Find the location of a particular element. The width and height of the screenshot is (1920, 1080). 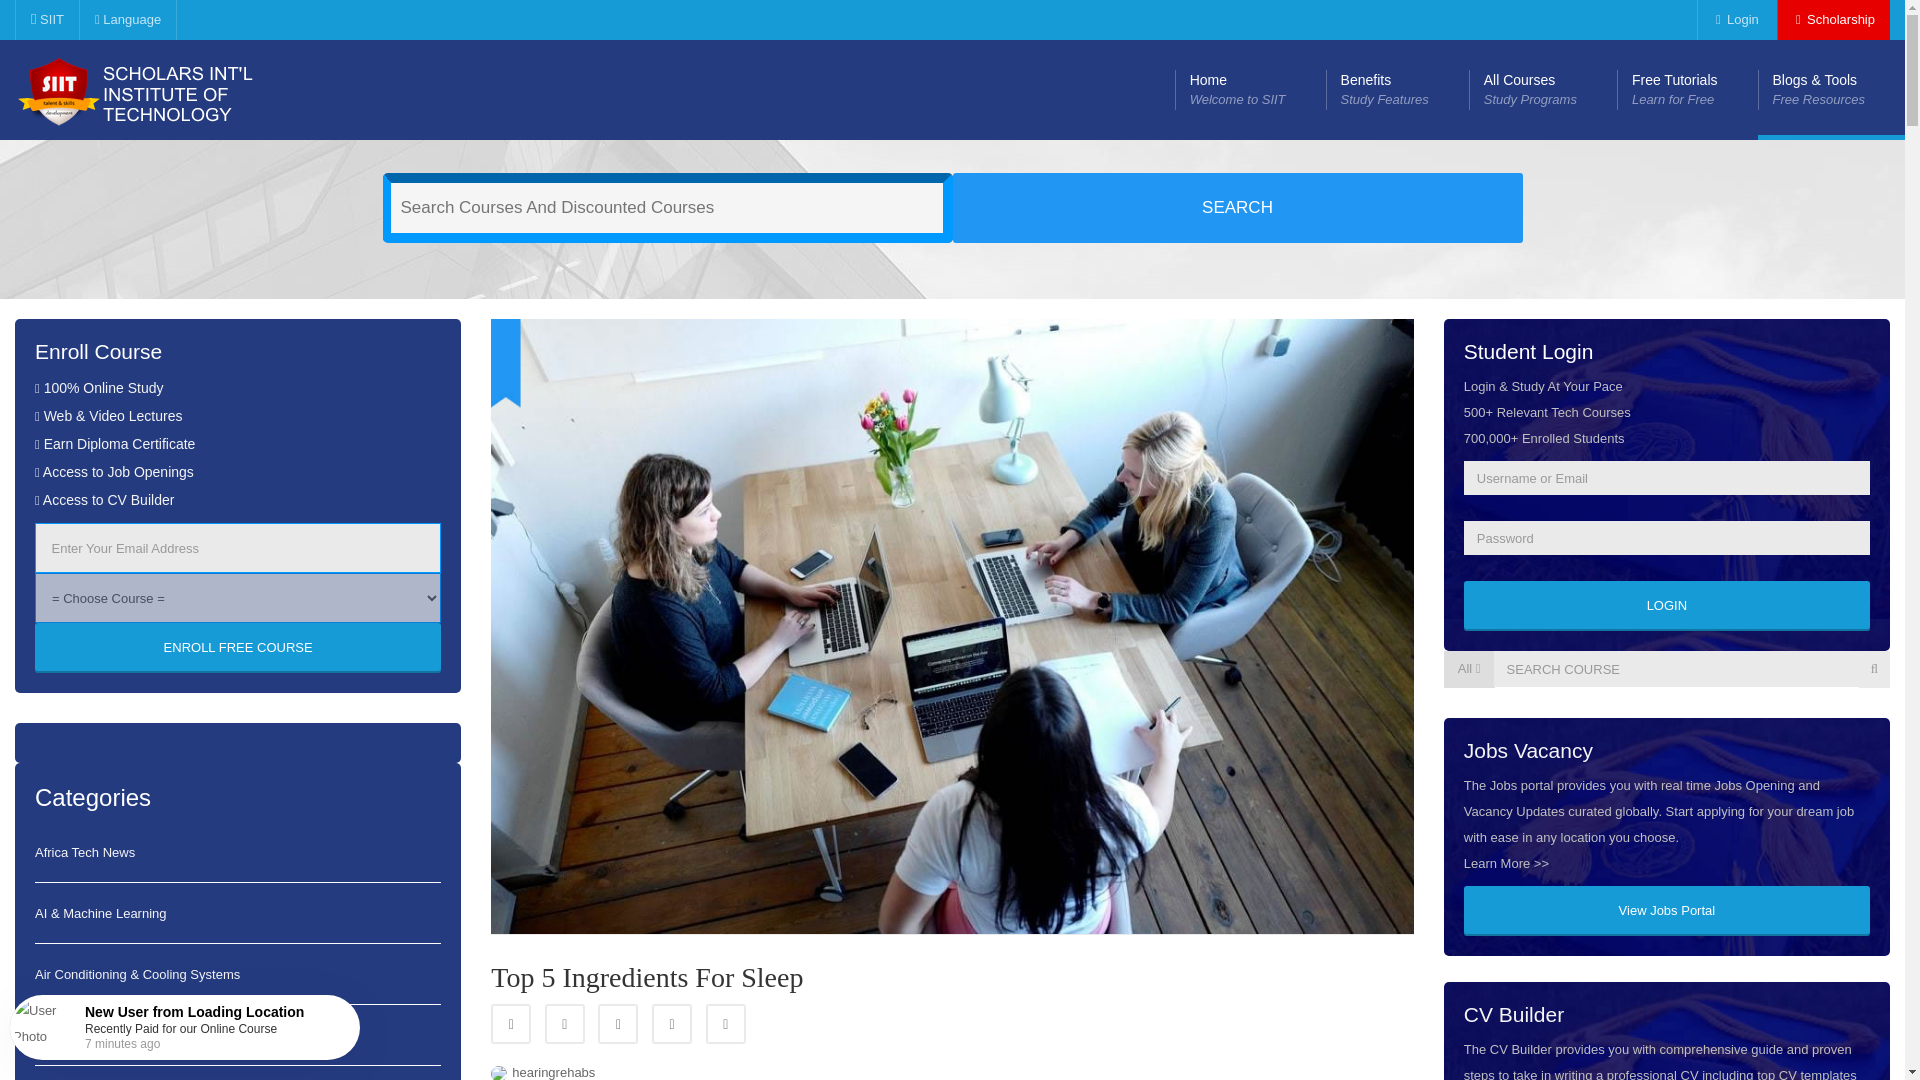

Login is located at coordinates (1666, 910).